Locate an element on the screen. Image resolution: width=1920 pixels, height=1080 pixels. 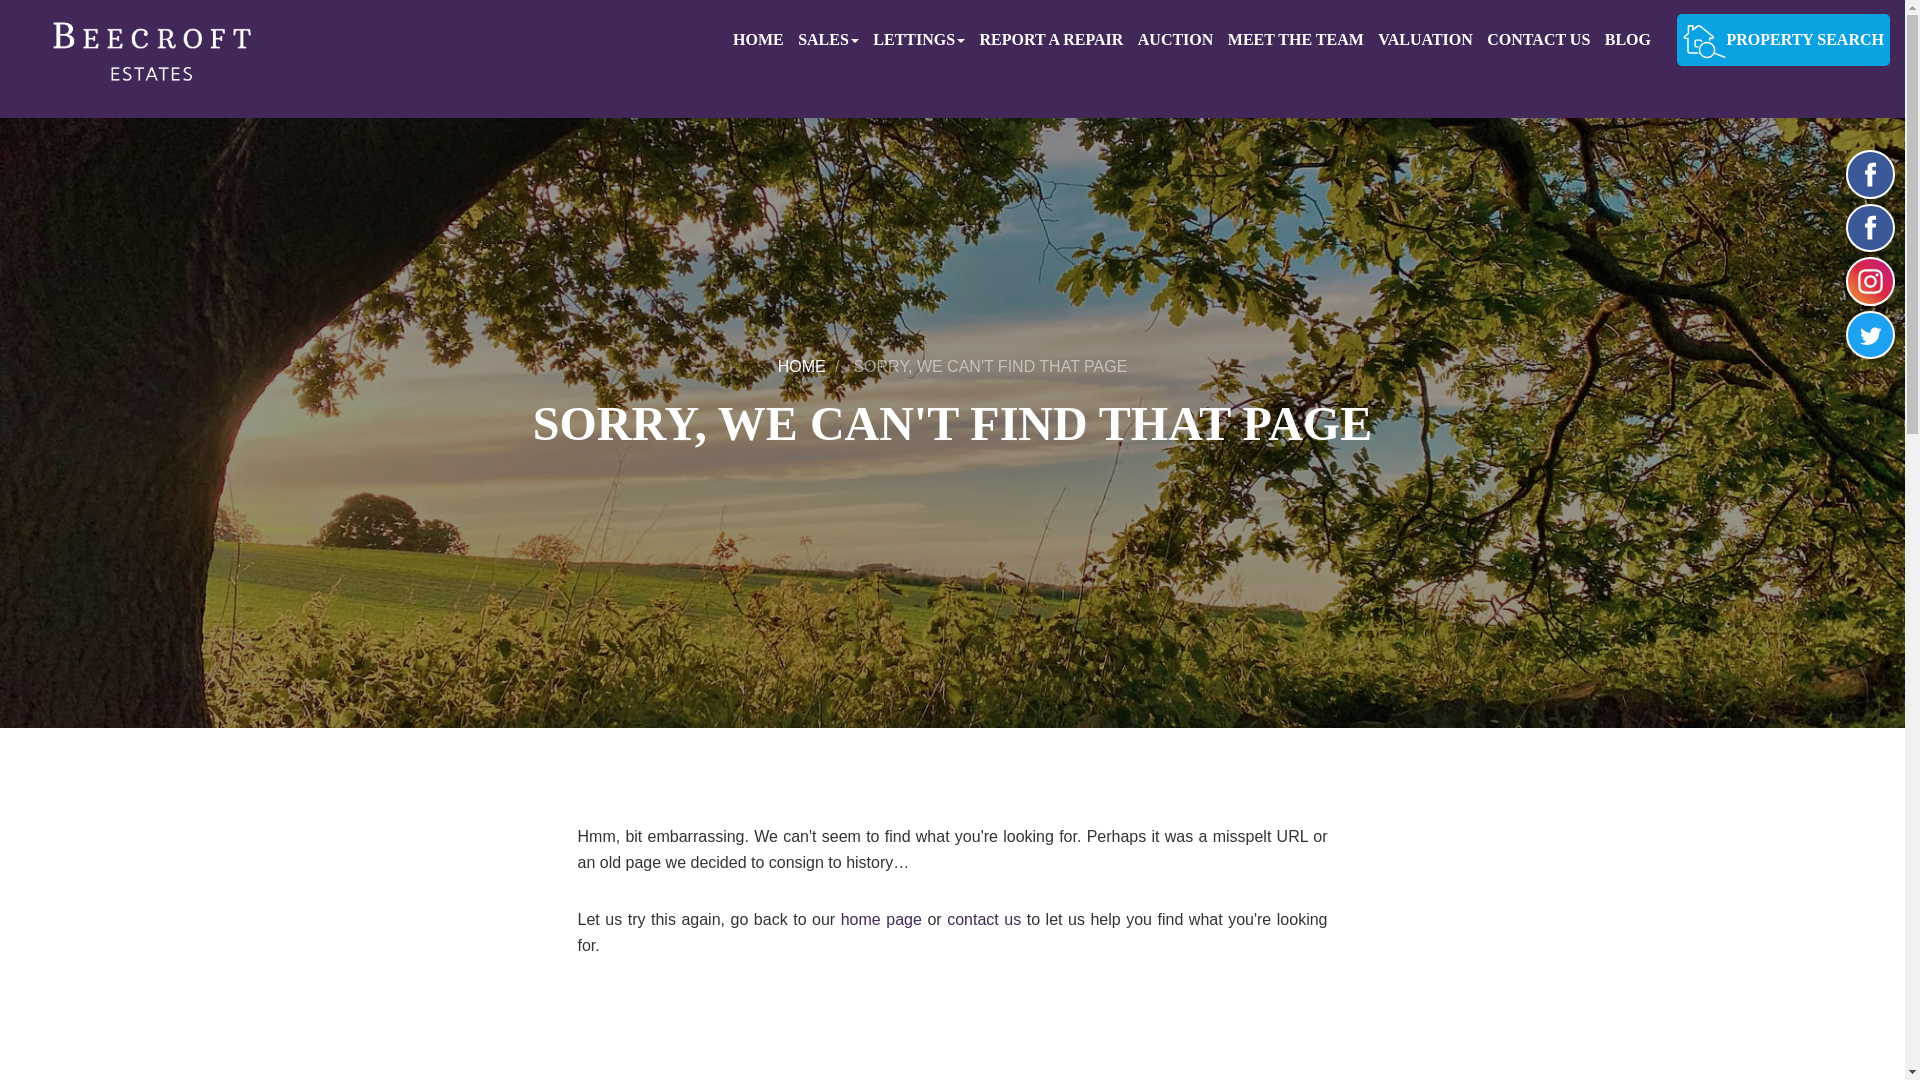
MEET THE TEAM is located at coordinates (1301, 39).